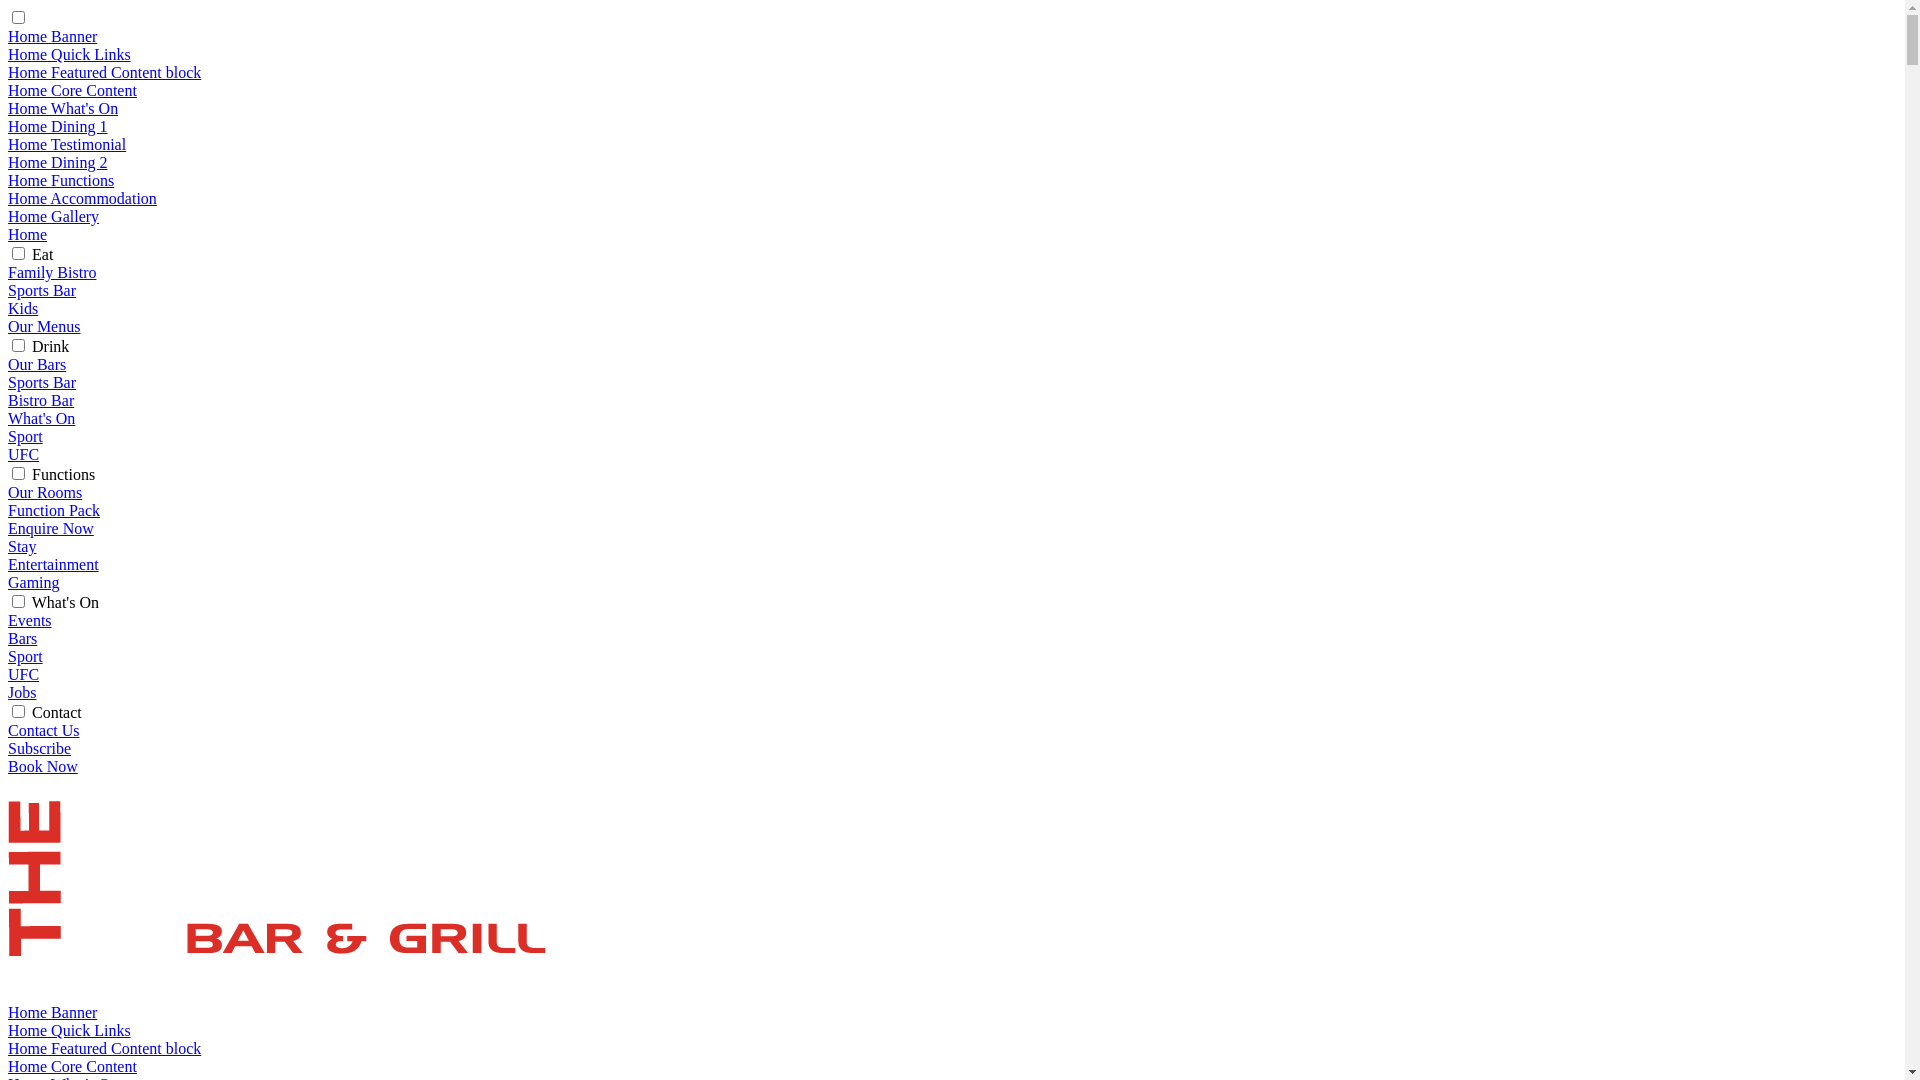 The image size is (1920, 1080). I want to click on Subscribe, so click(40, 748).